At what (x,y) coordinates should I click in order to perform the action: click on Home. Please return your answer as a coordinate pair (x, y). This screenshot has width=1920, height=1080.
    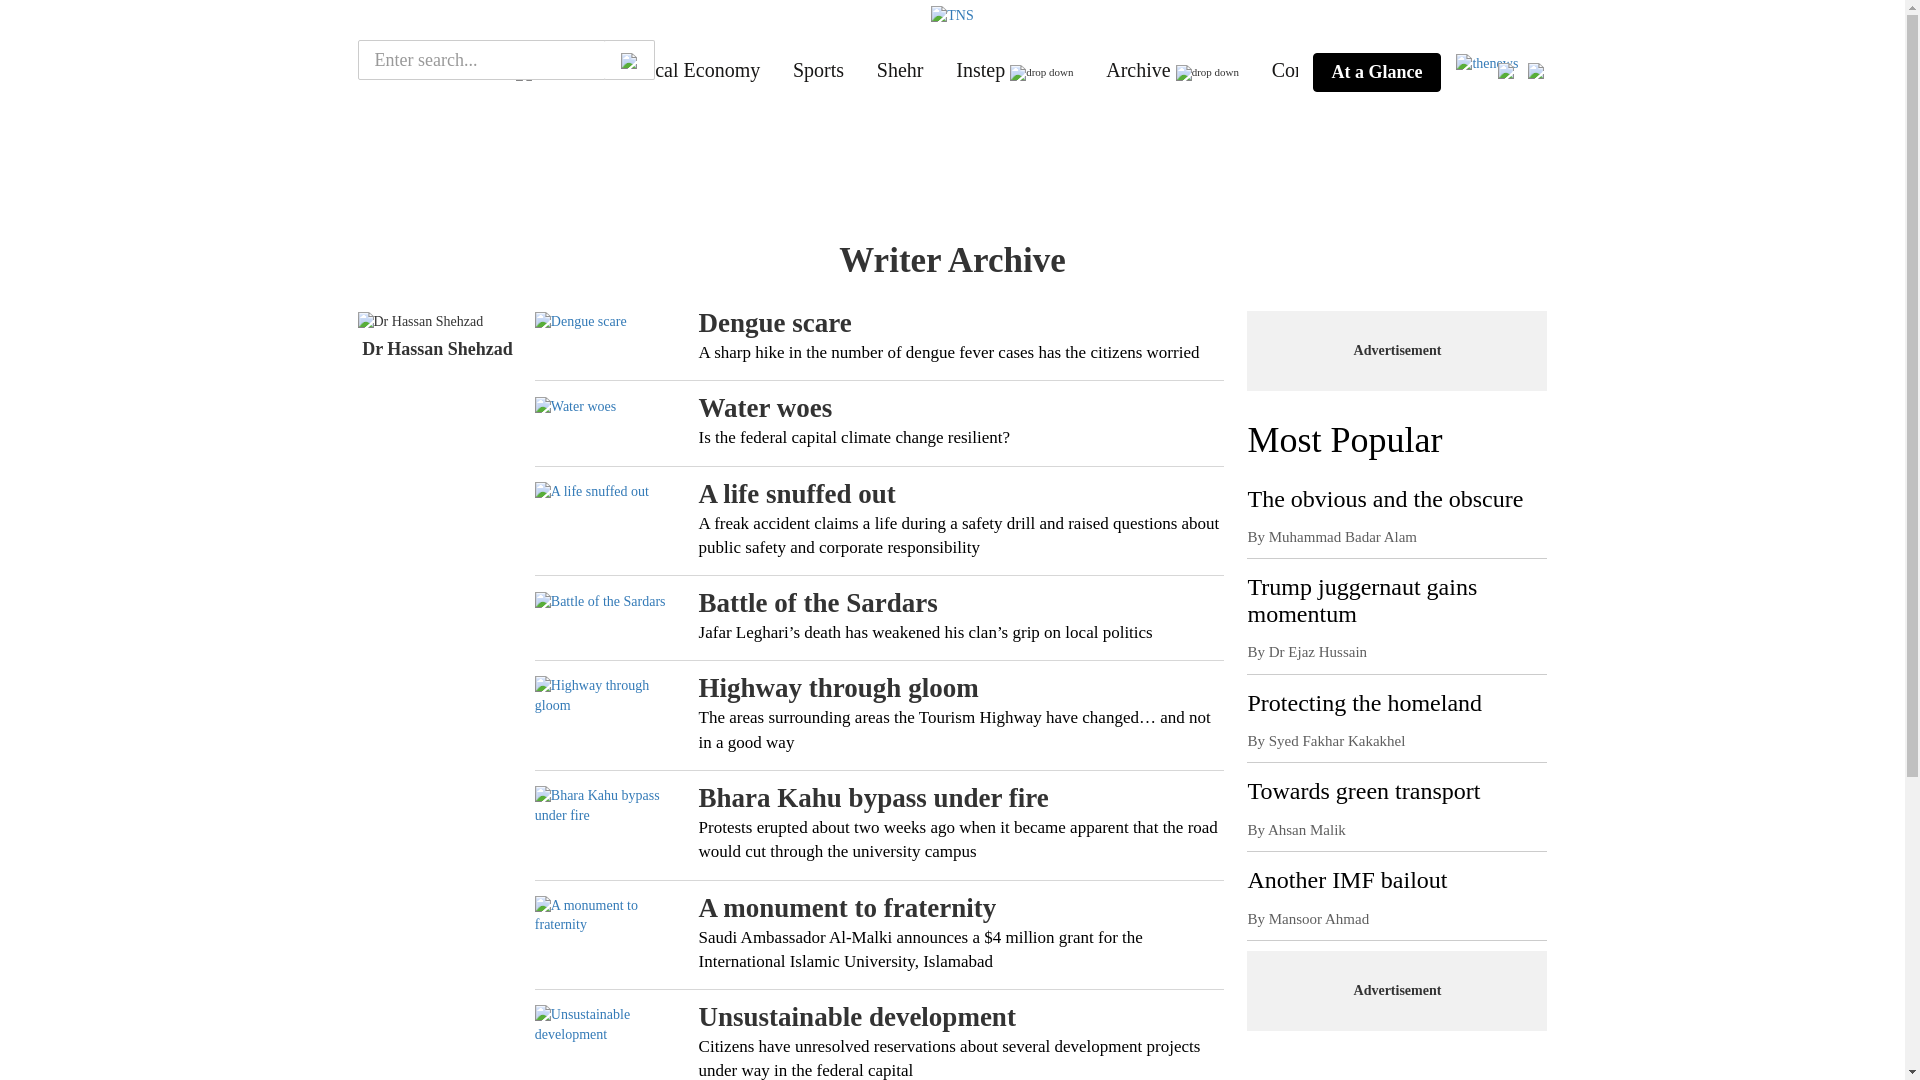
    Looking at the image, I should click on (396, 70).